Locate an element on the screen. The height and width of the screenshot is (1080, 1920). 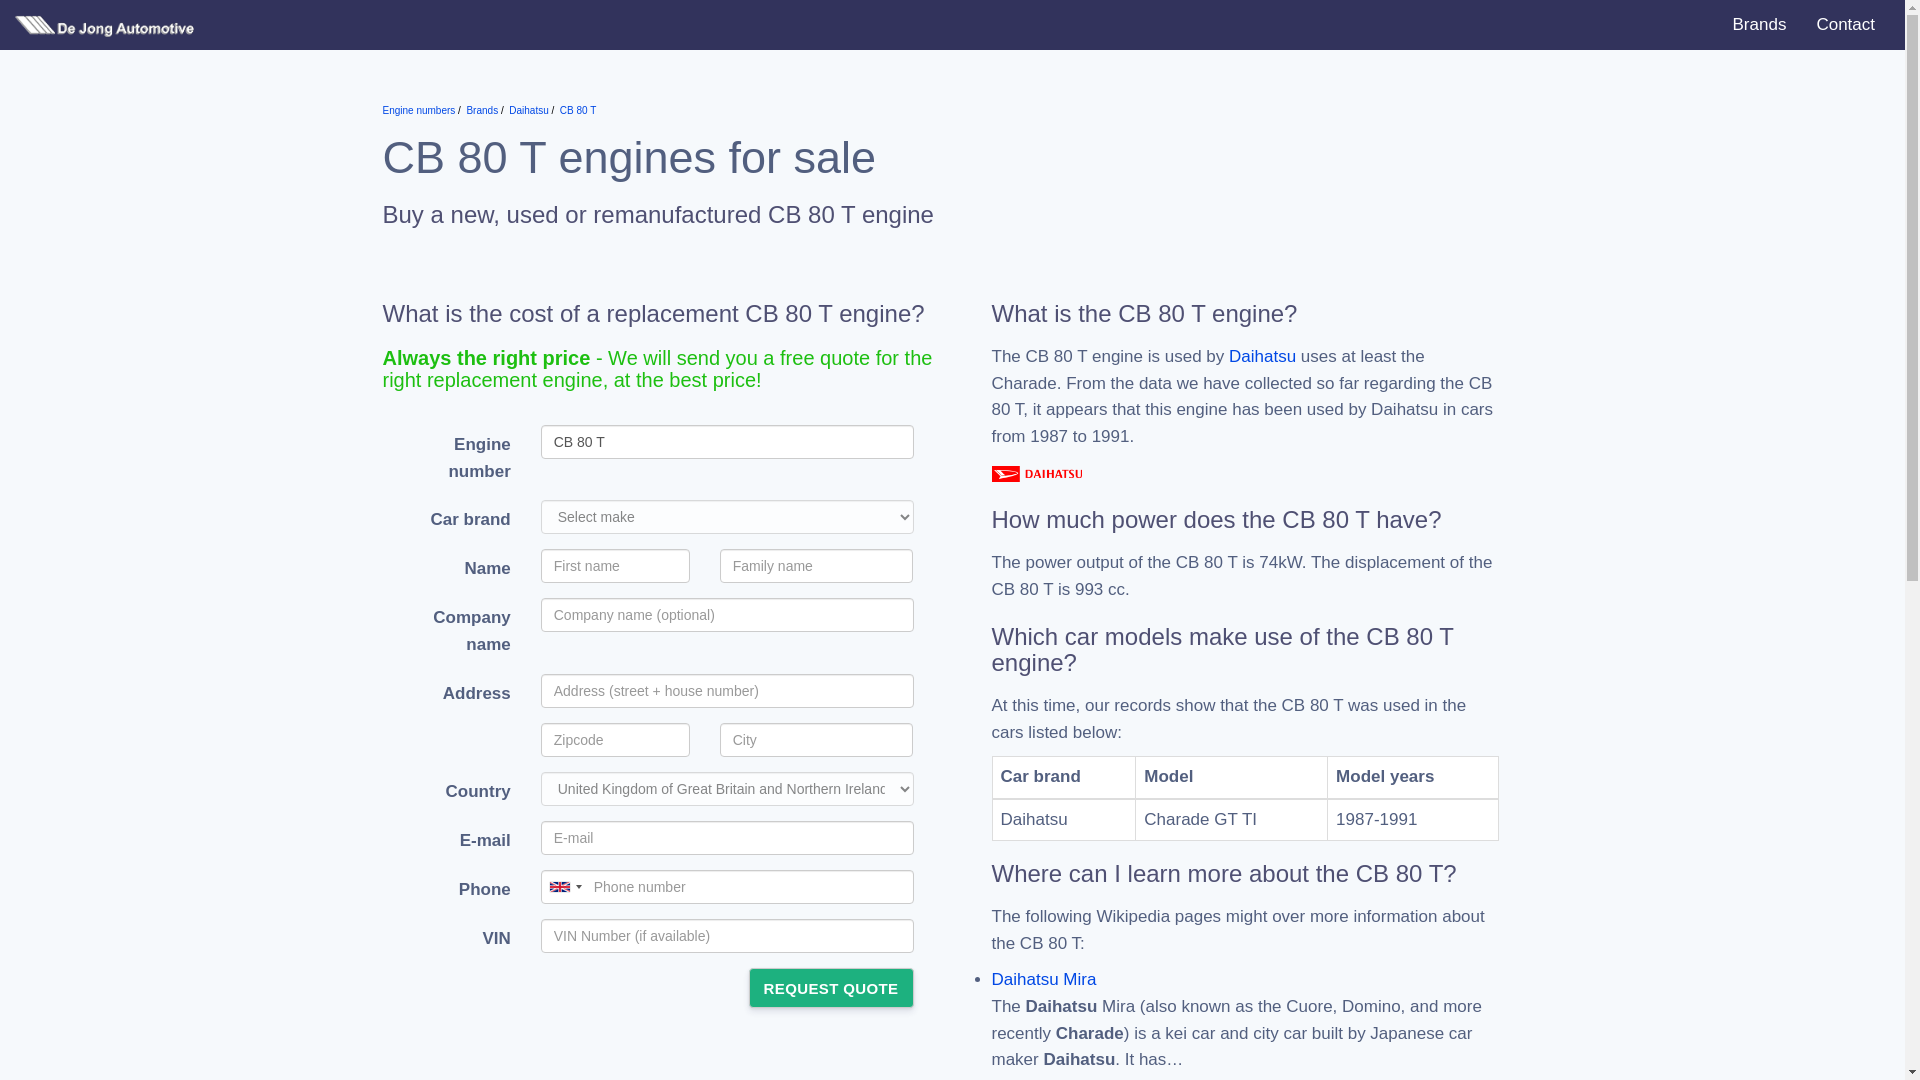
REQUEST QUOTE is located at coordinates (830, 987).